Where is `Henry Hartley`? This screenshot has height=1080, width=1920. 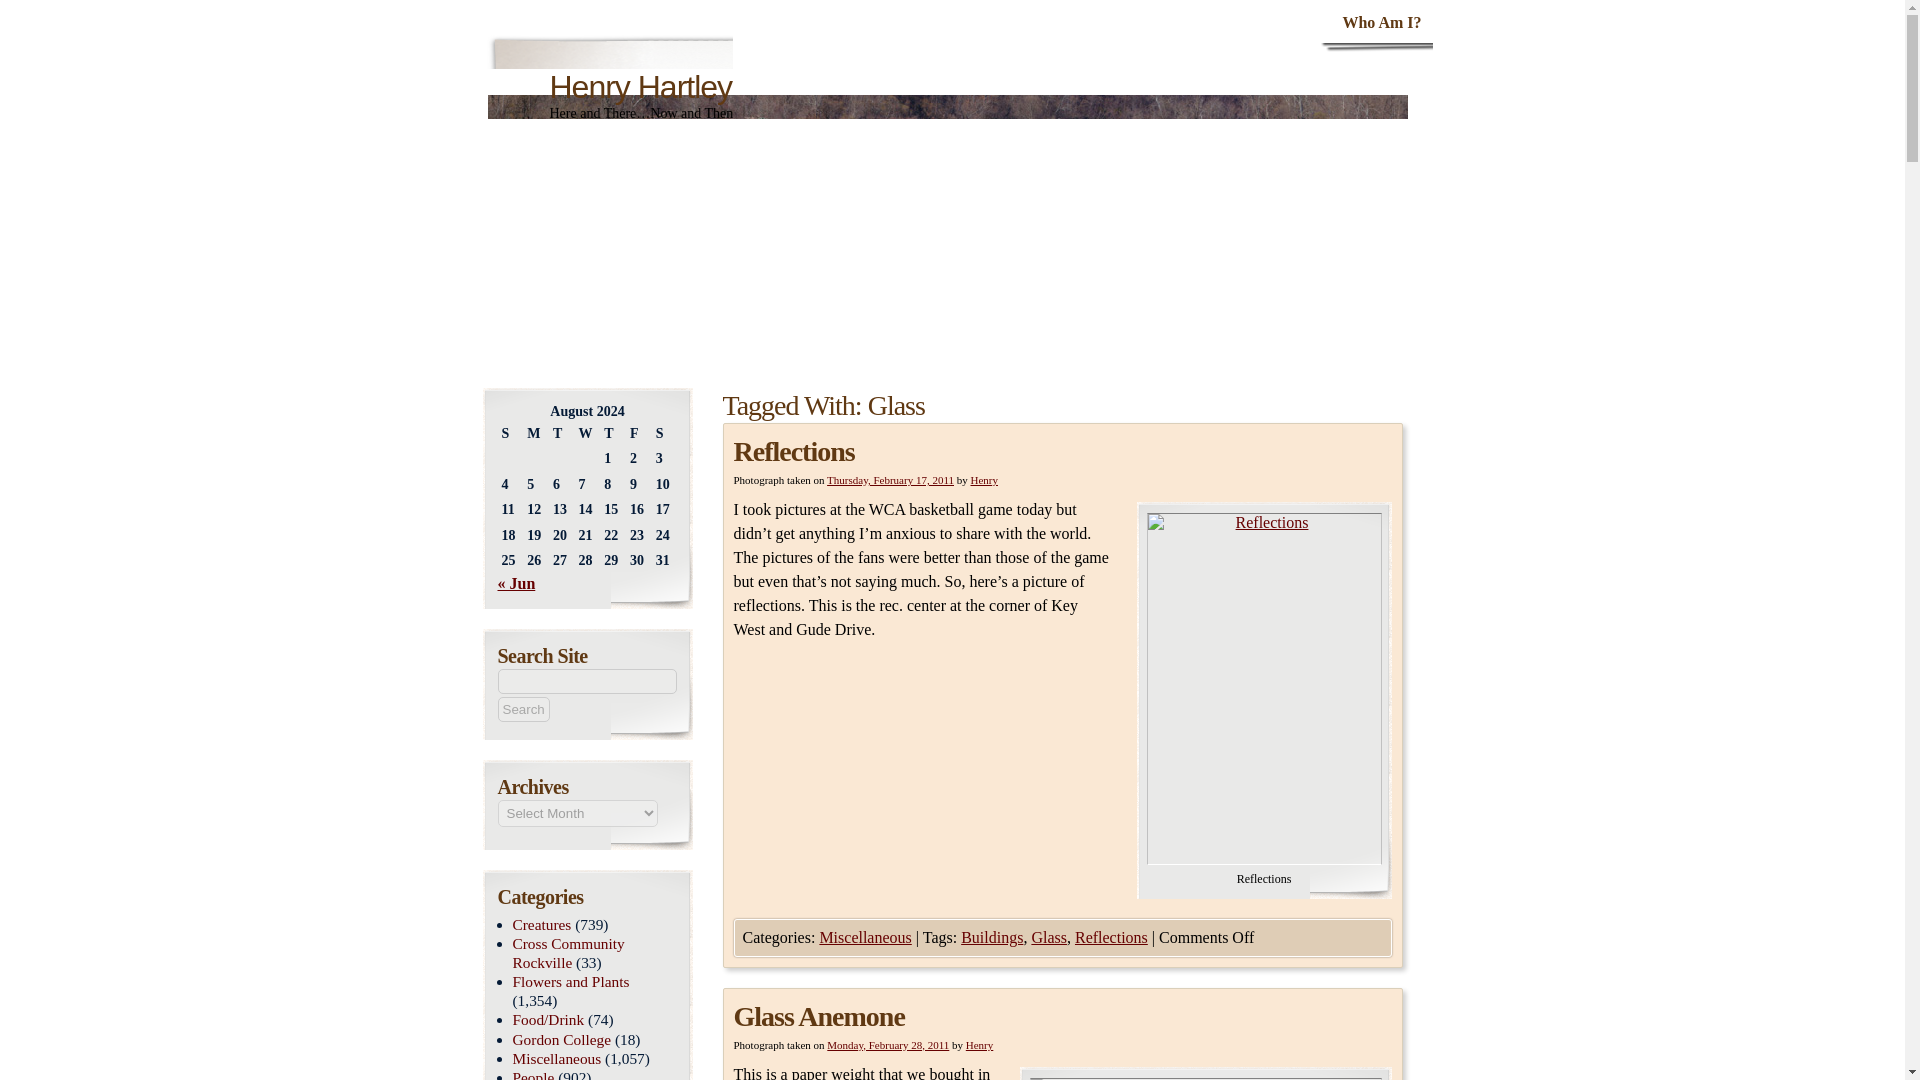
Henry Hartley is located at coordinates (641, 86).